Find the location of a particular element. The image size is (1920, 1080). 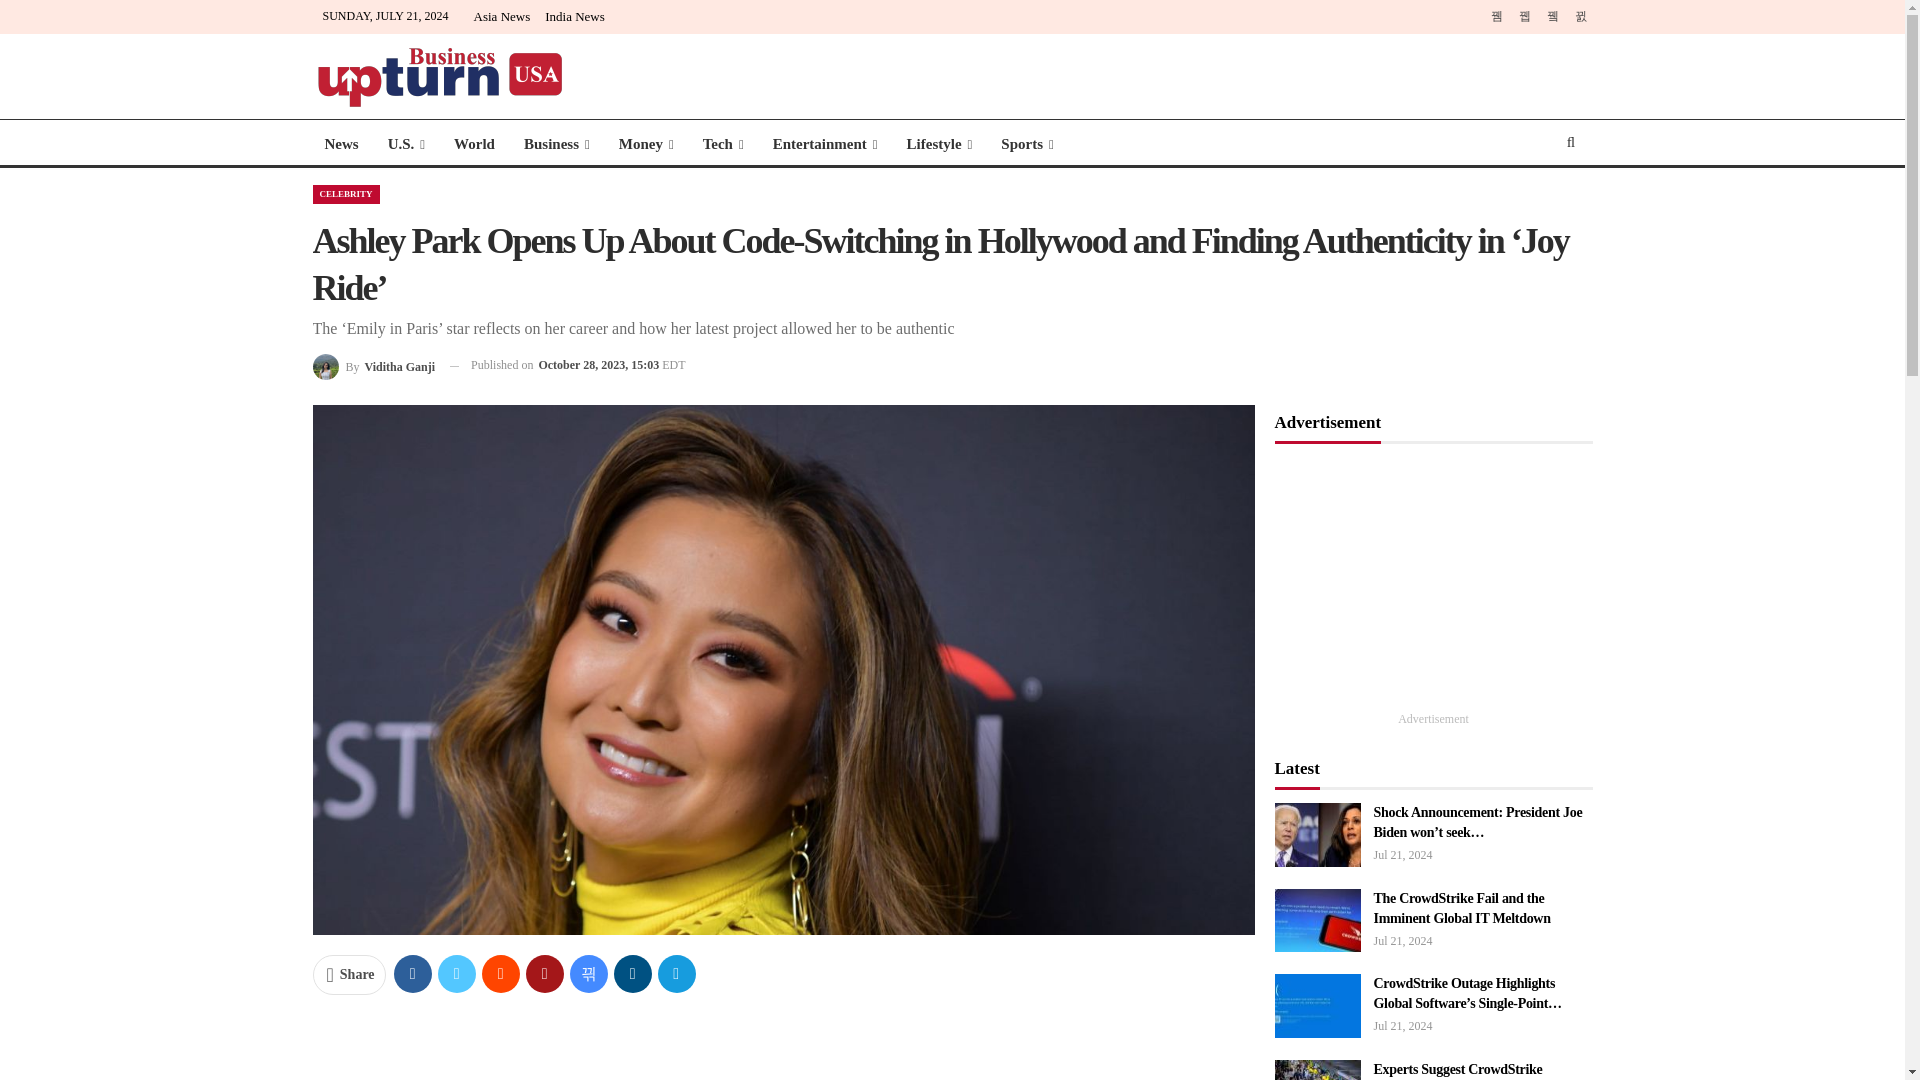

Lifestyle is located at coordinates (939, 144).